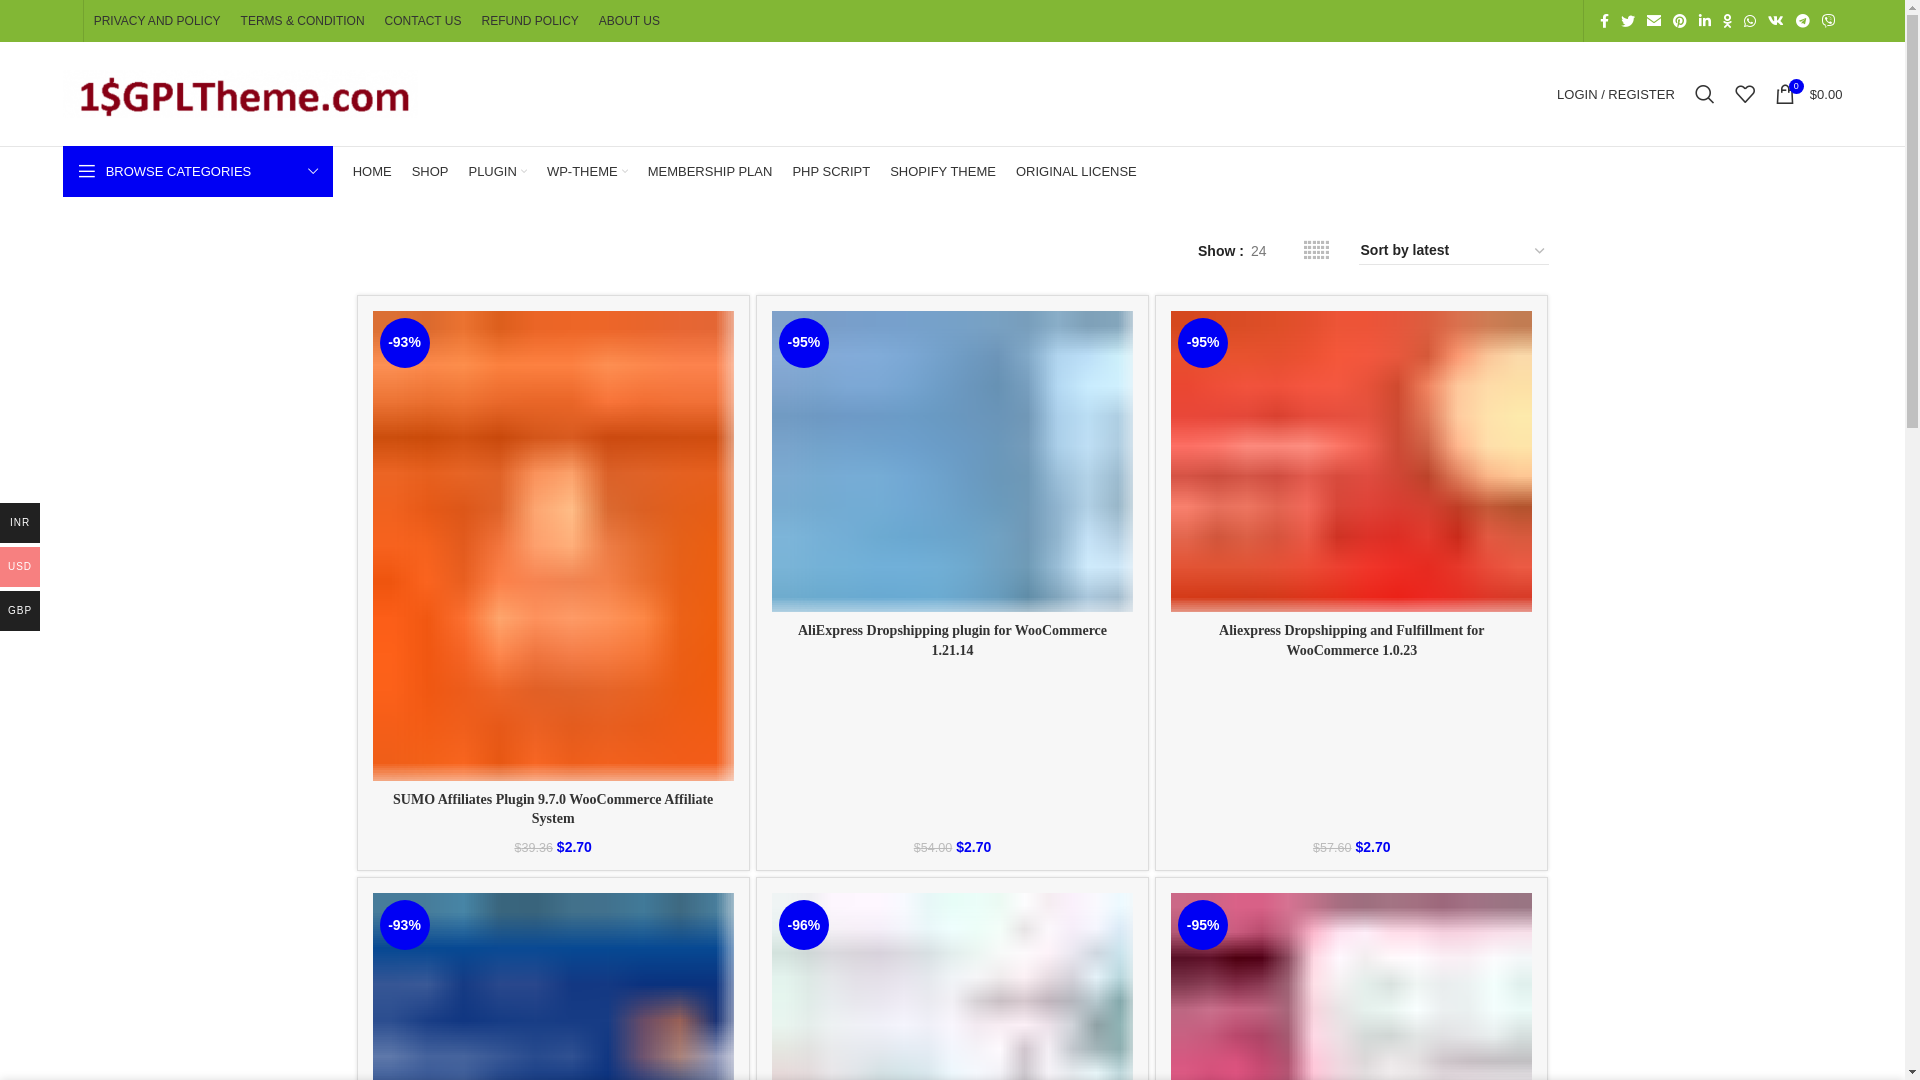  What do you see at coordinates (1259, 251) in the screenshot?
I see `24` at bounding box center [1259, 251].